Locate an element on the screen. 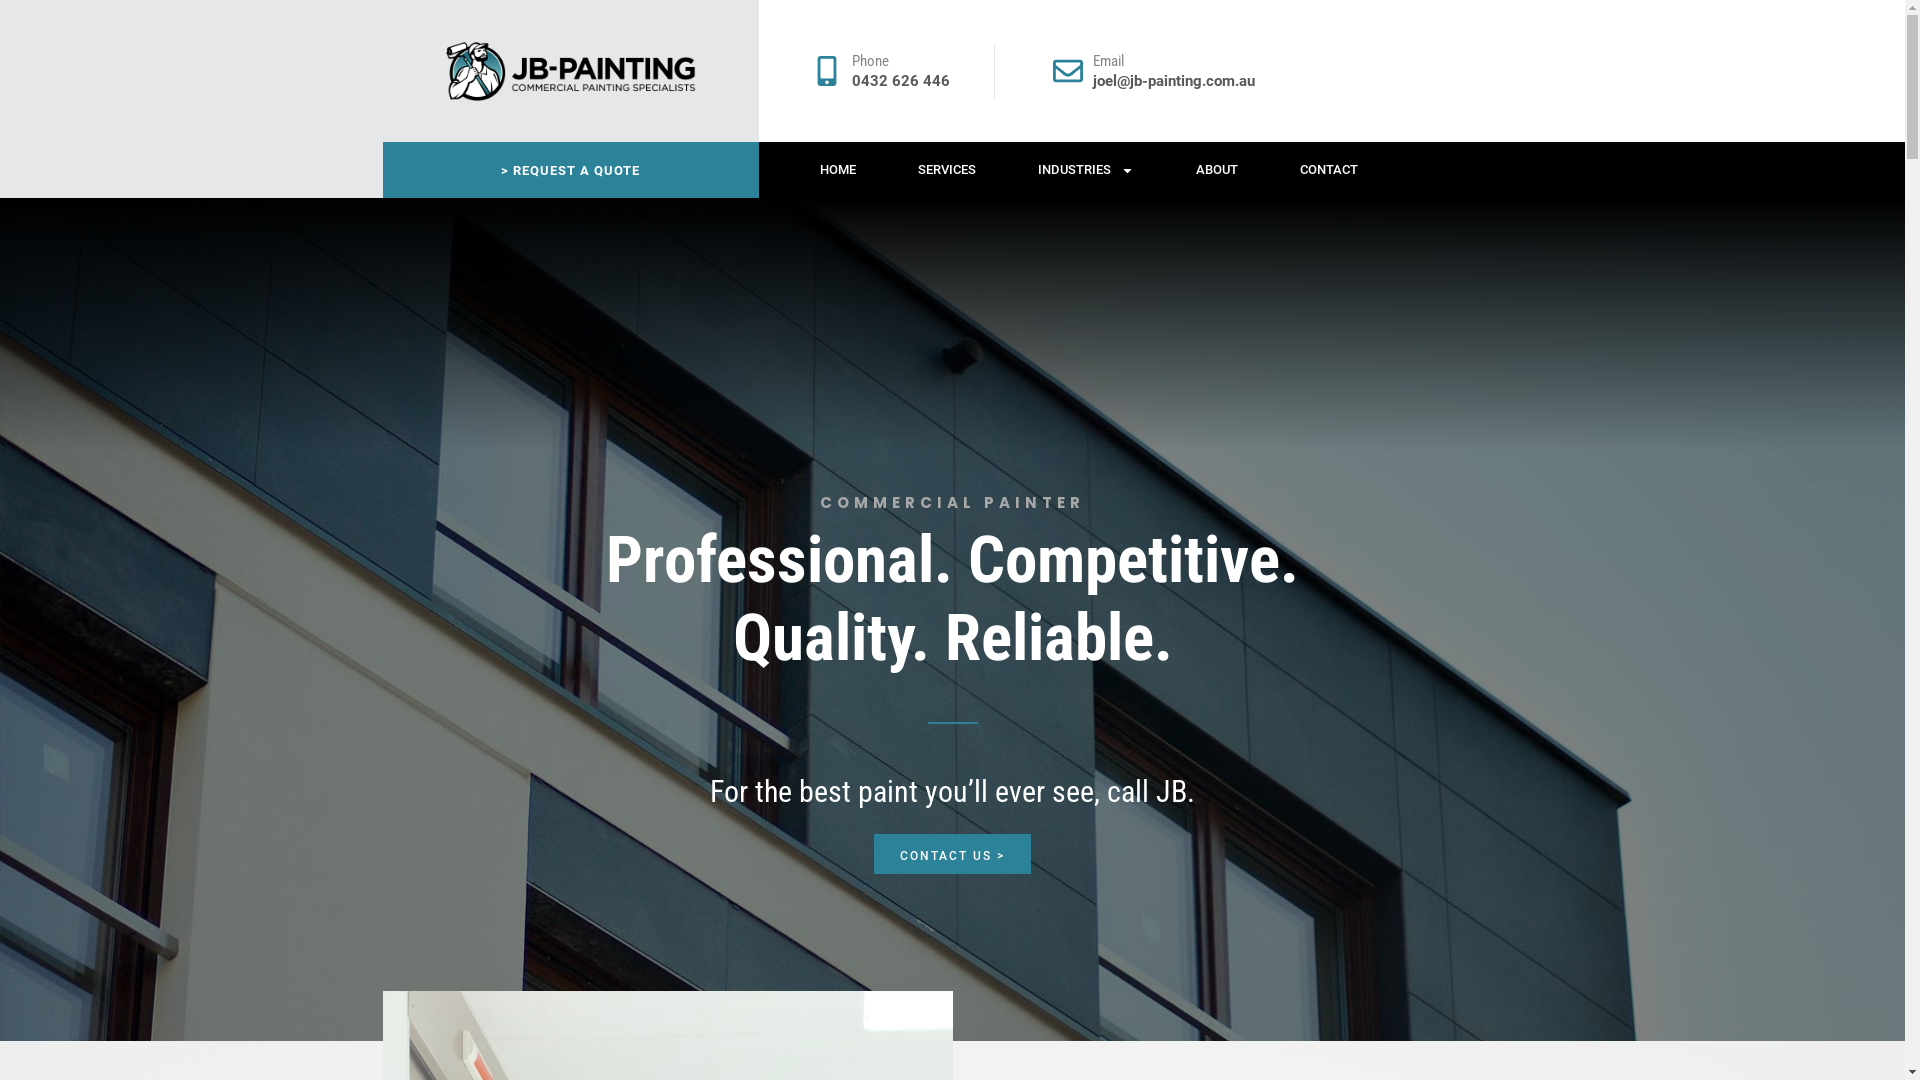 This screenshot has height=1080, width=1920. > REQUEST A QUOTE is located at coordinates (570, 170).